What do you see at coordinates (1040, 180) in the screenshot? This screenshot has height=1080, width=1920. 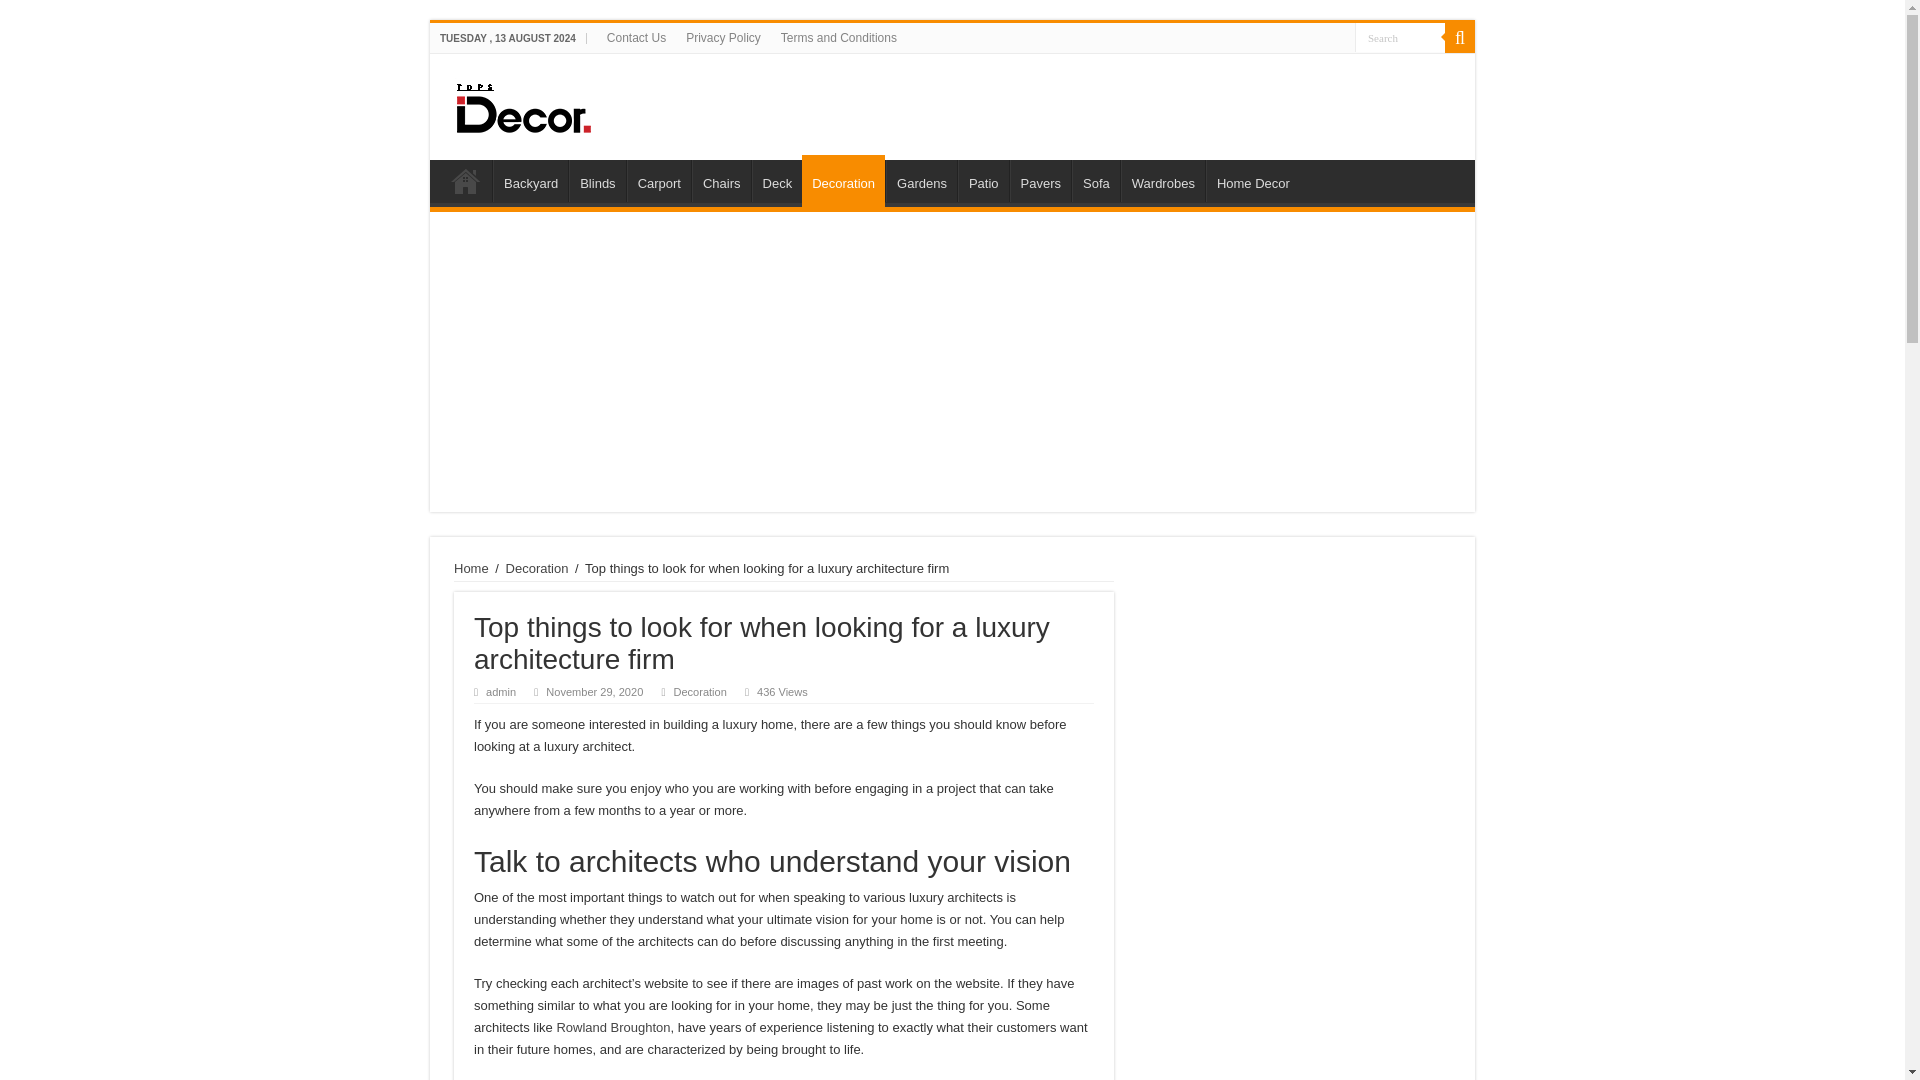 I see `Pavers` at bounding box center [1040, 180].